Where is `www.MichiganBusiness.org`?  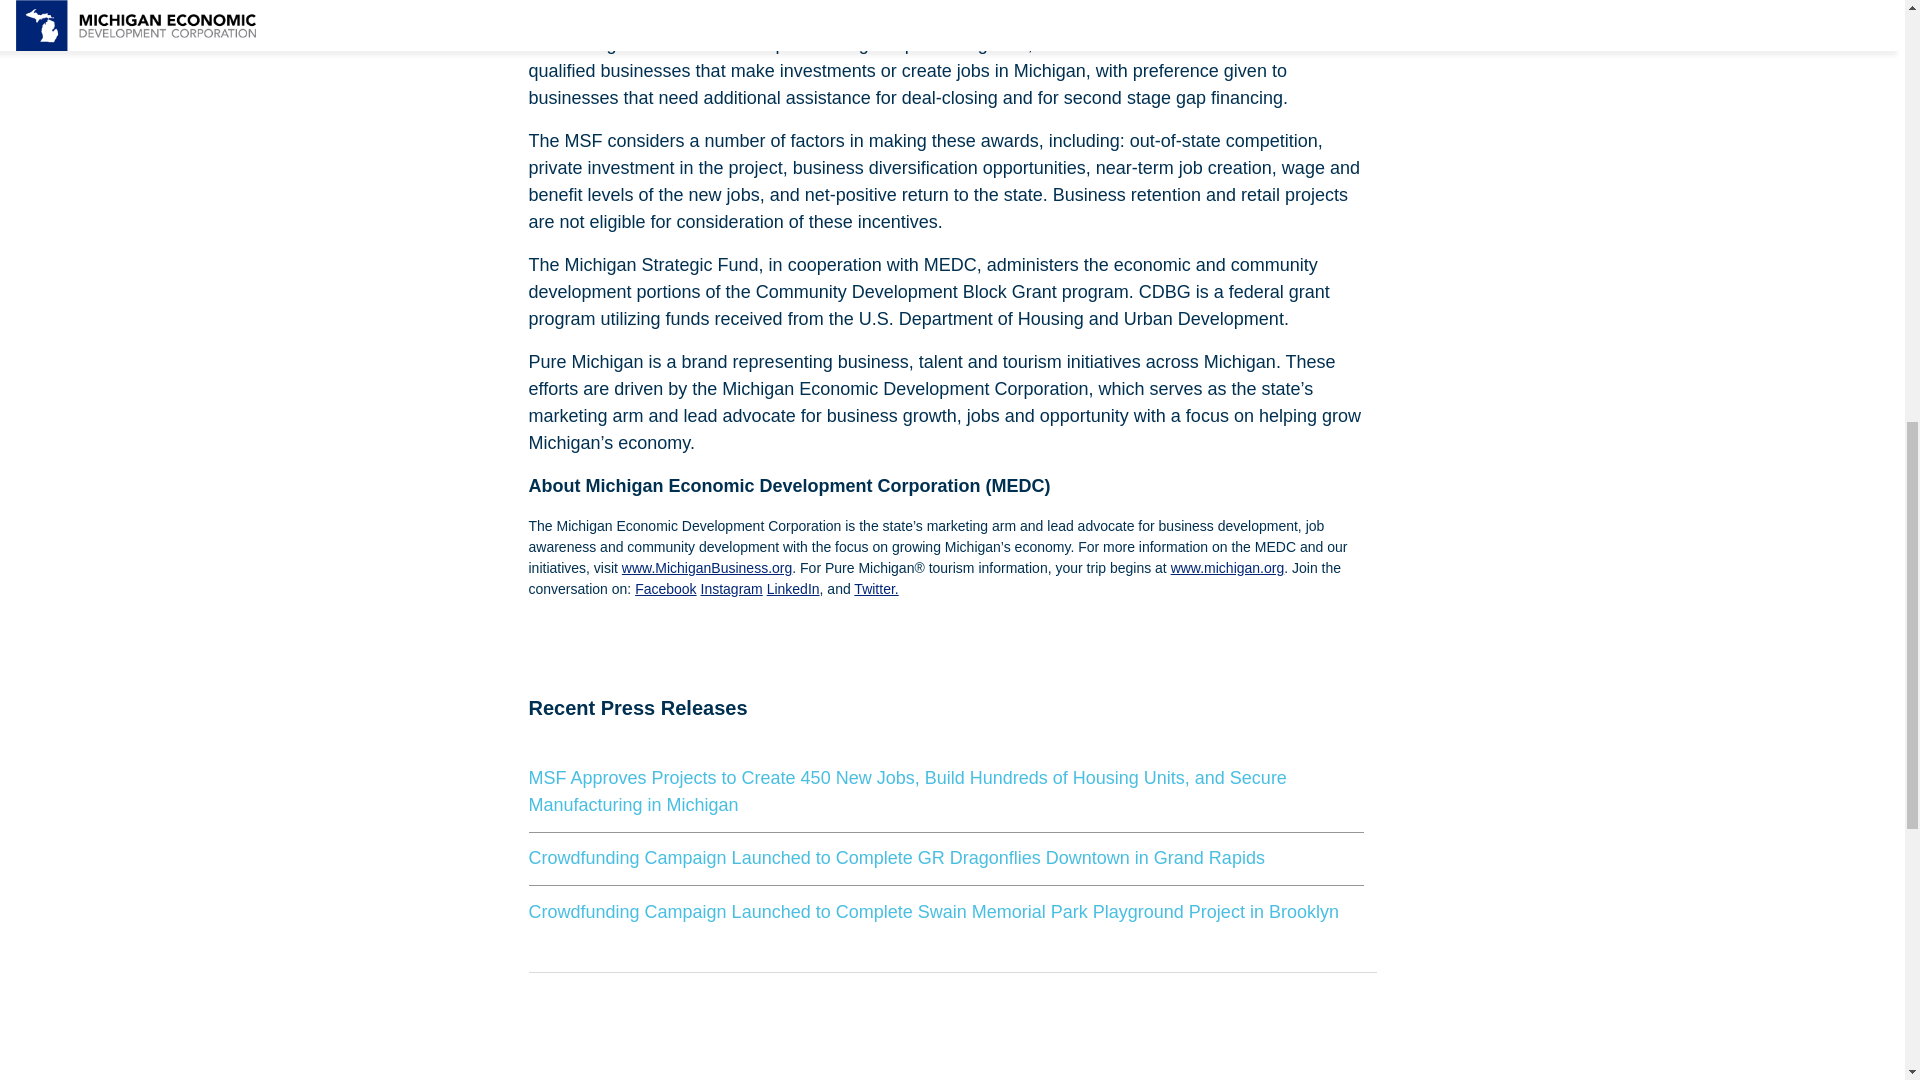 www.MichiganBusiness.org is located at coordinates (706, 568).